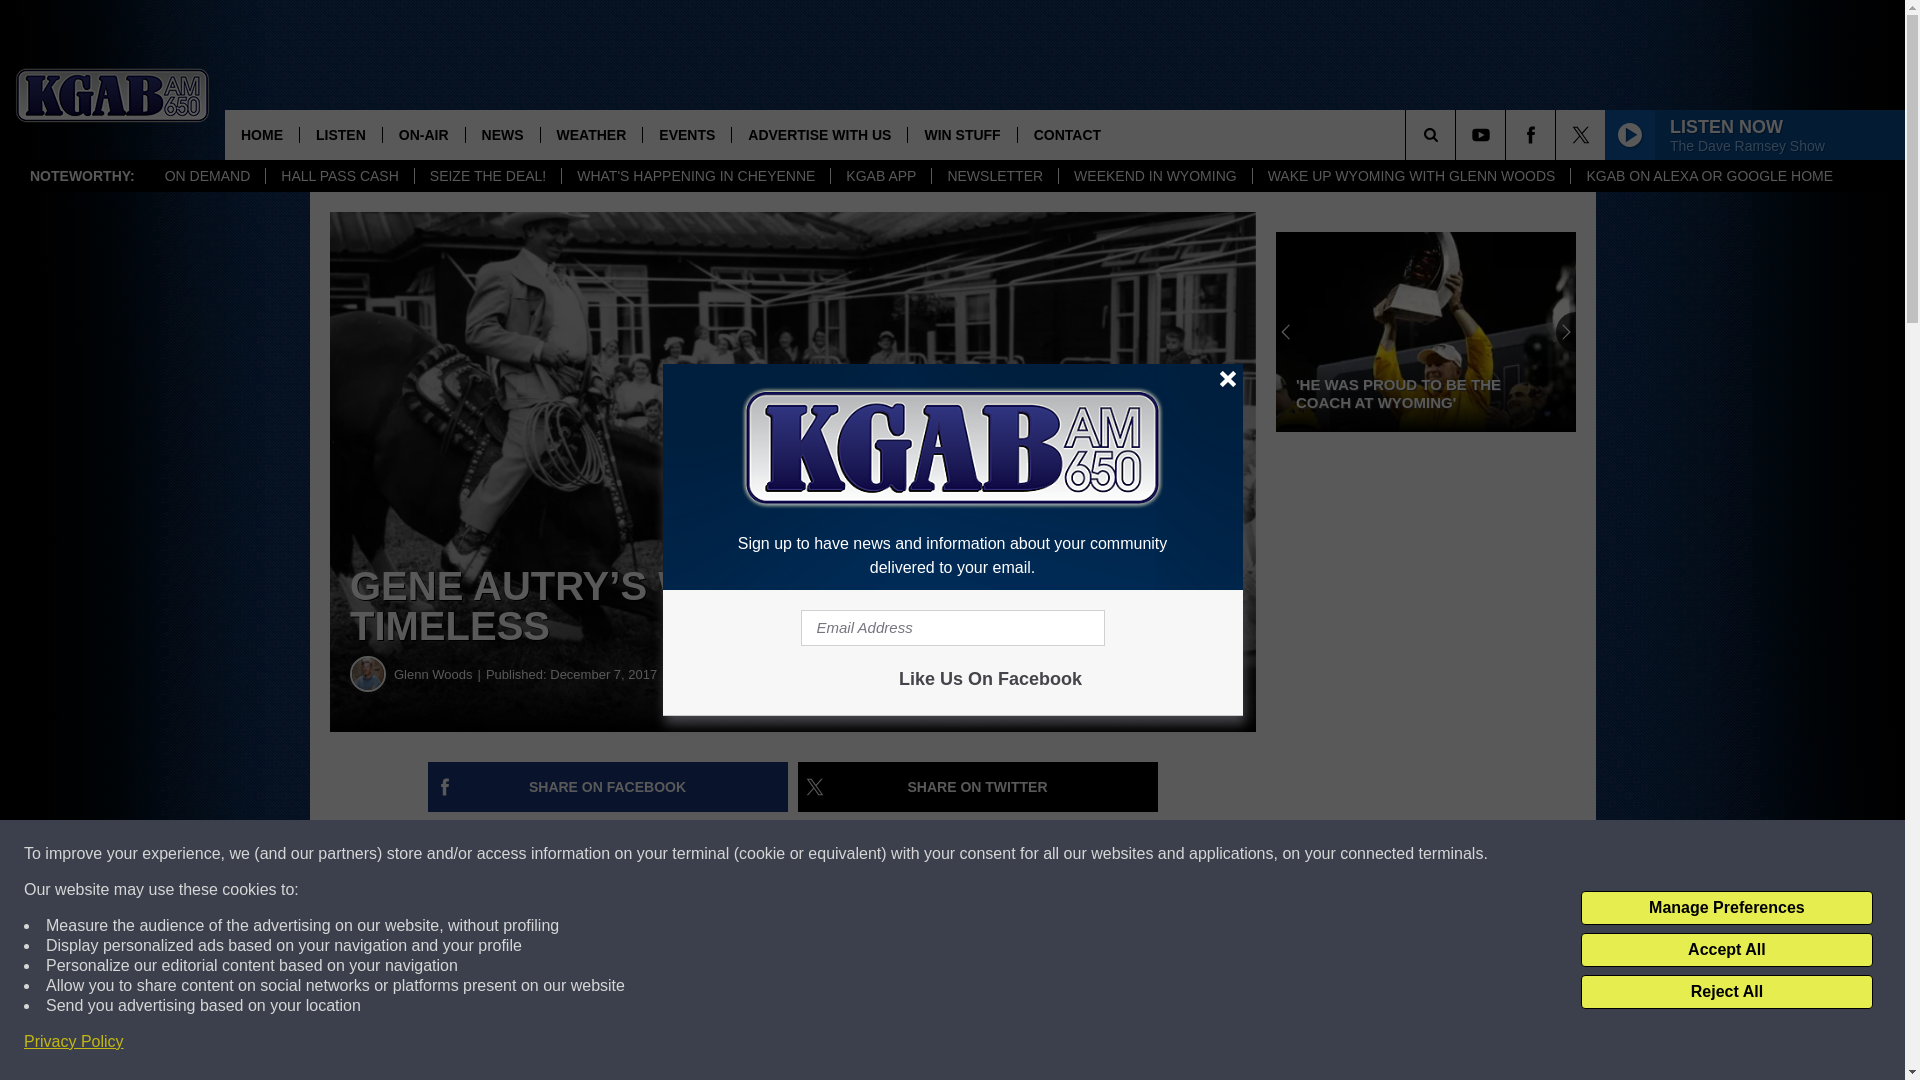  Describe the element at coordinates (82, 176) in the screenshot. I see `NOTEWORTHY:` at that location.